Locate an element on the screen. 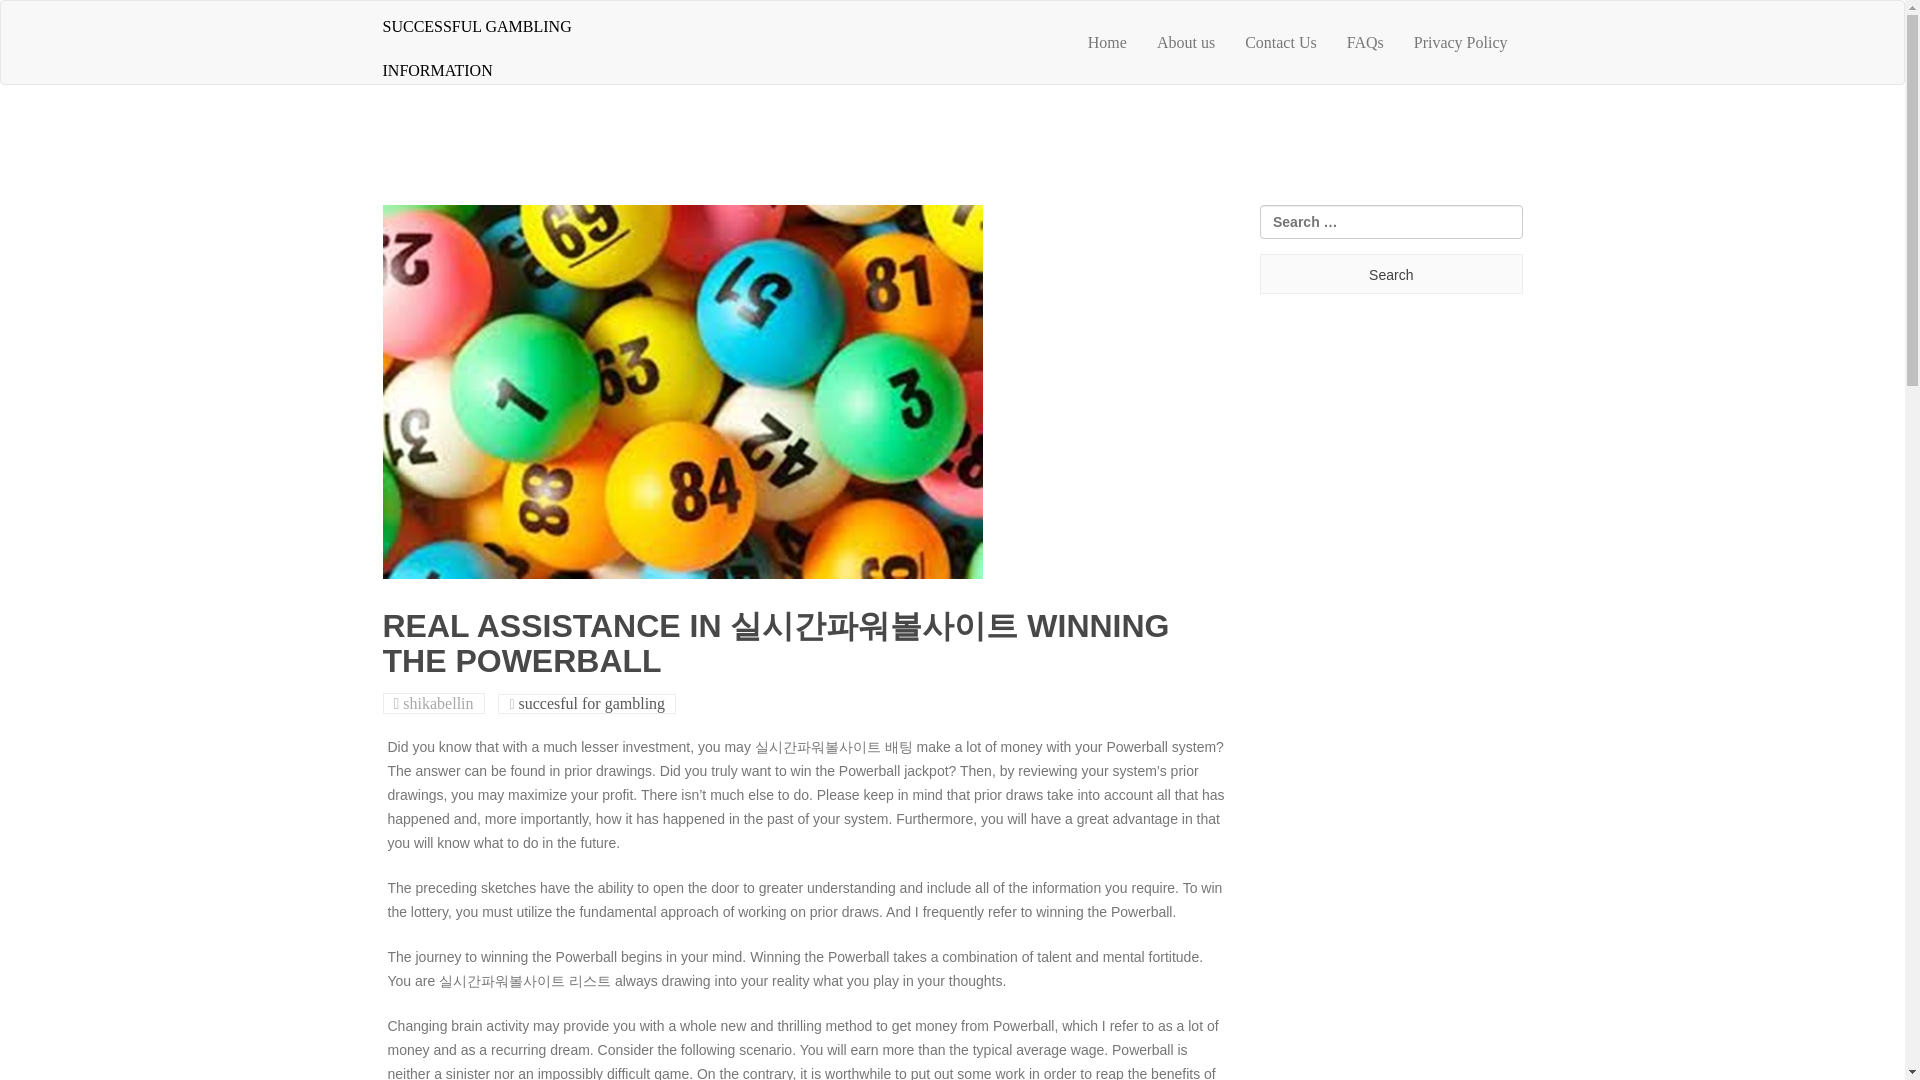 This screenshot has height=1080, width=1920. Home is located at coordinates (1108, 43).